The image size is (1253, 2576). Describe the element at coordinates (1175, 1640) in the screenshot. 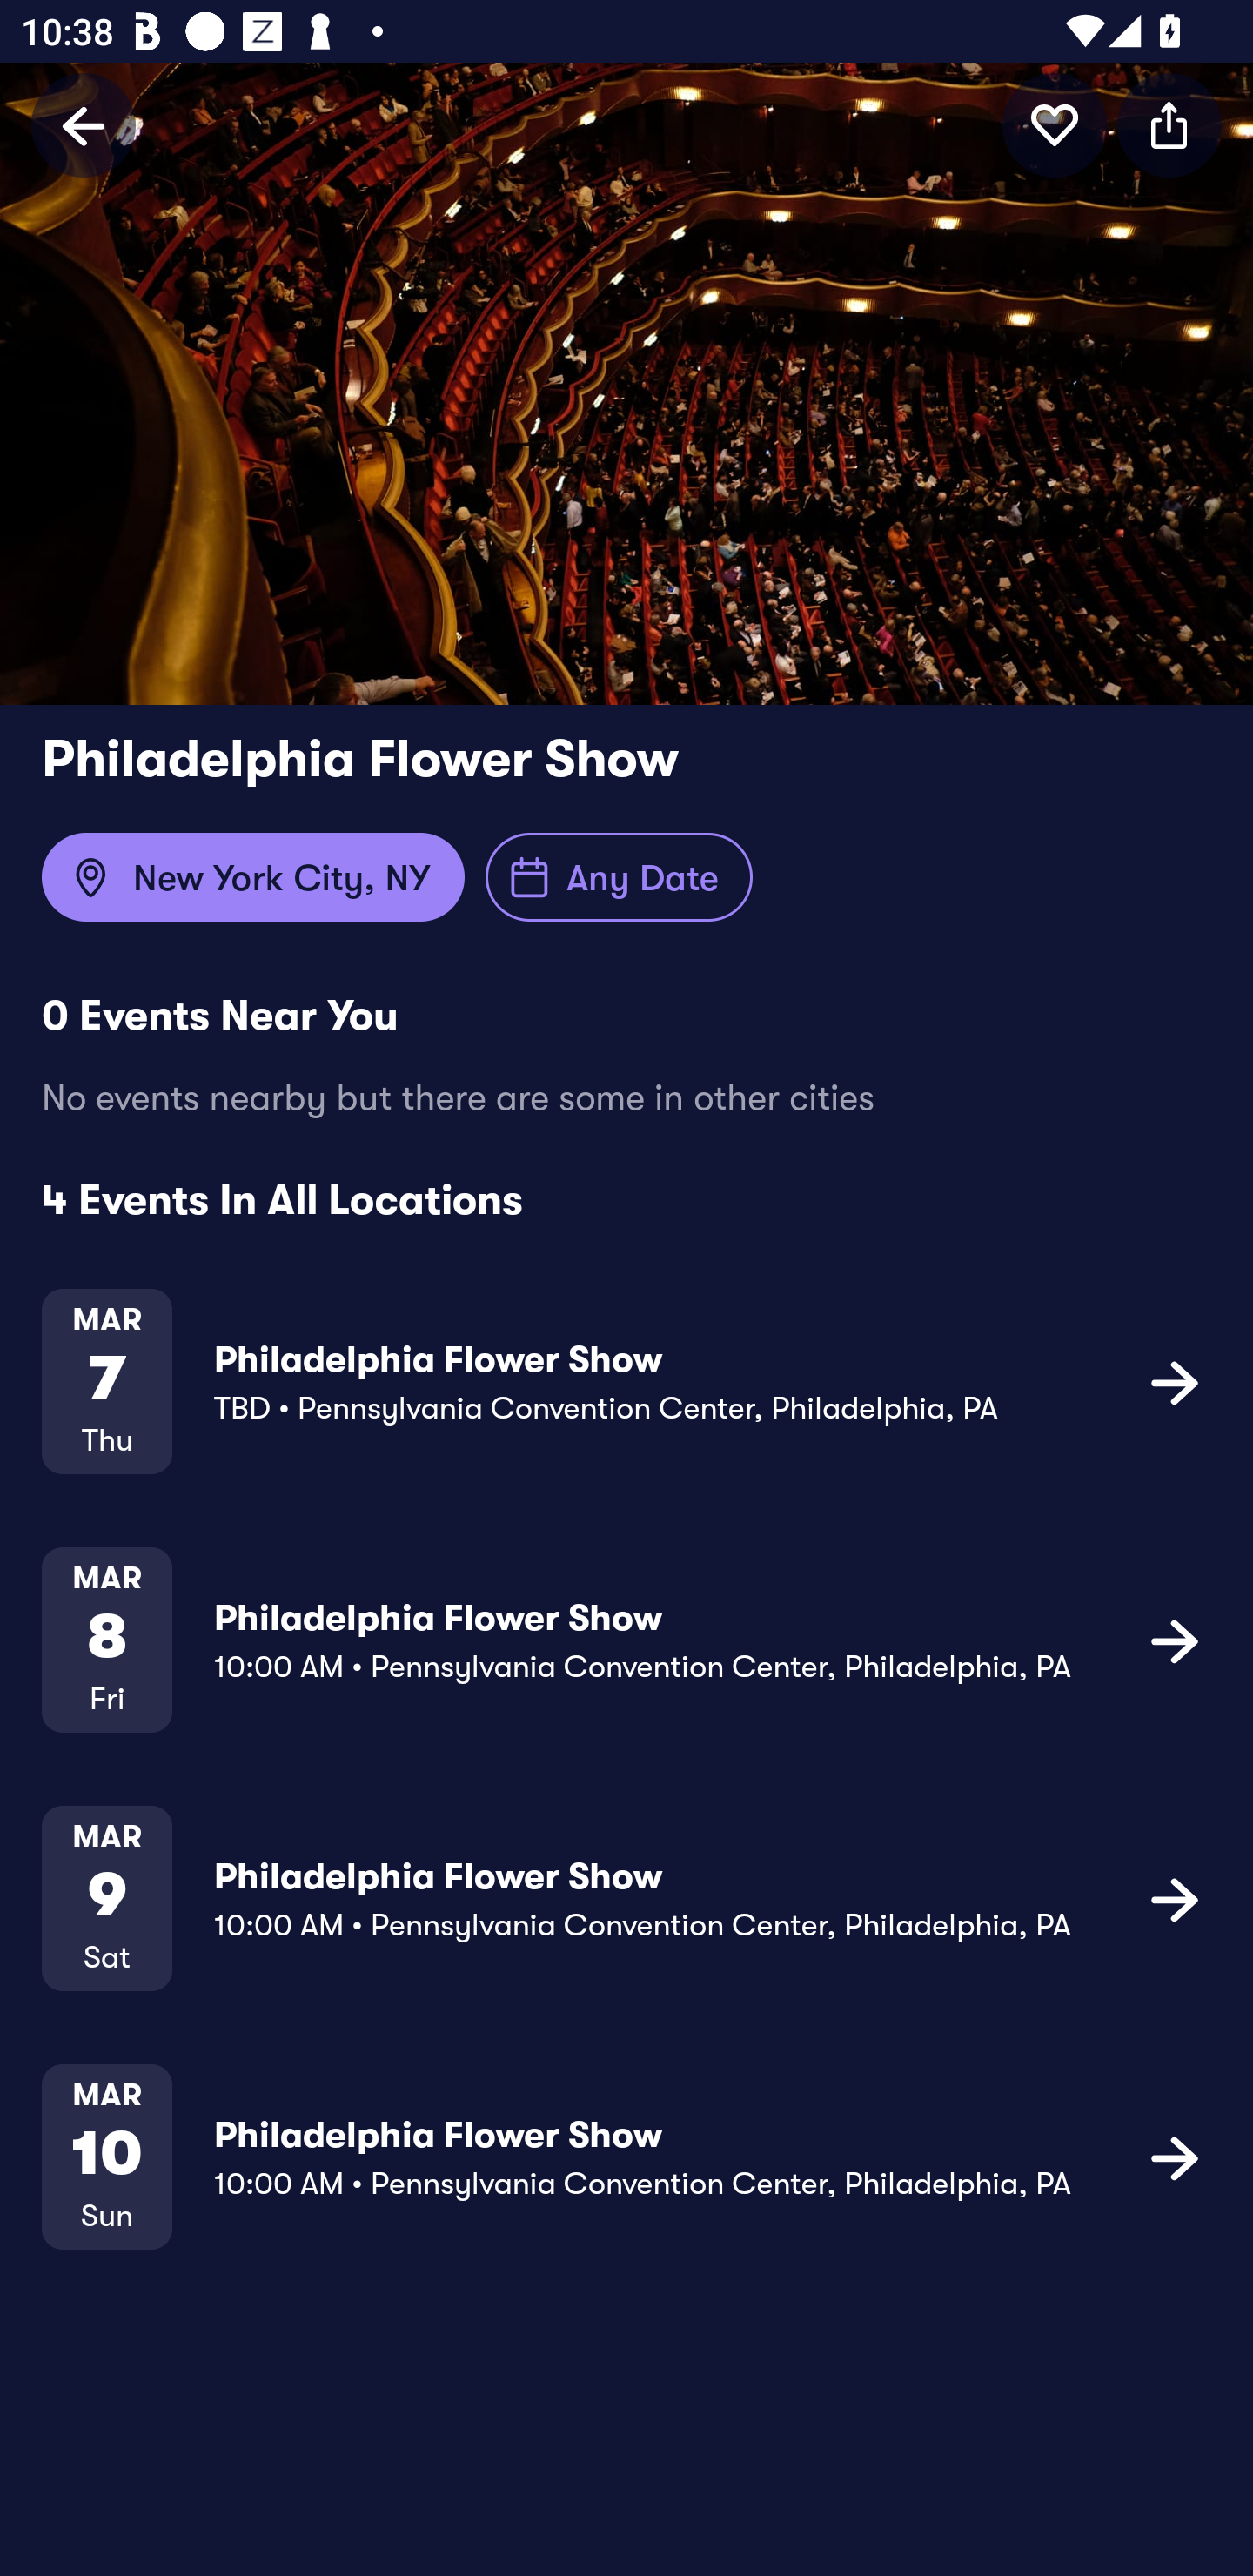

I see `icon button` at that location.